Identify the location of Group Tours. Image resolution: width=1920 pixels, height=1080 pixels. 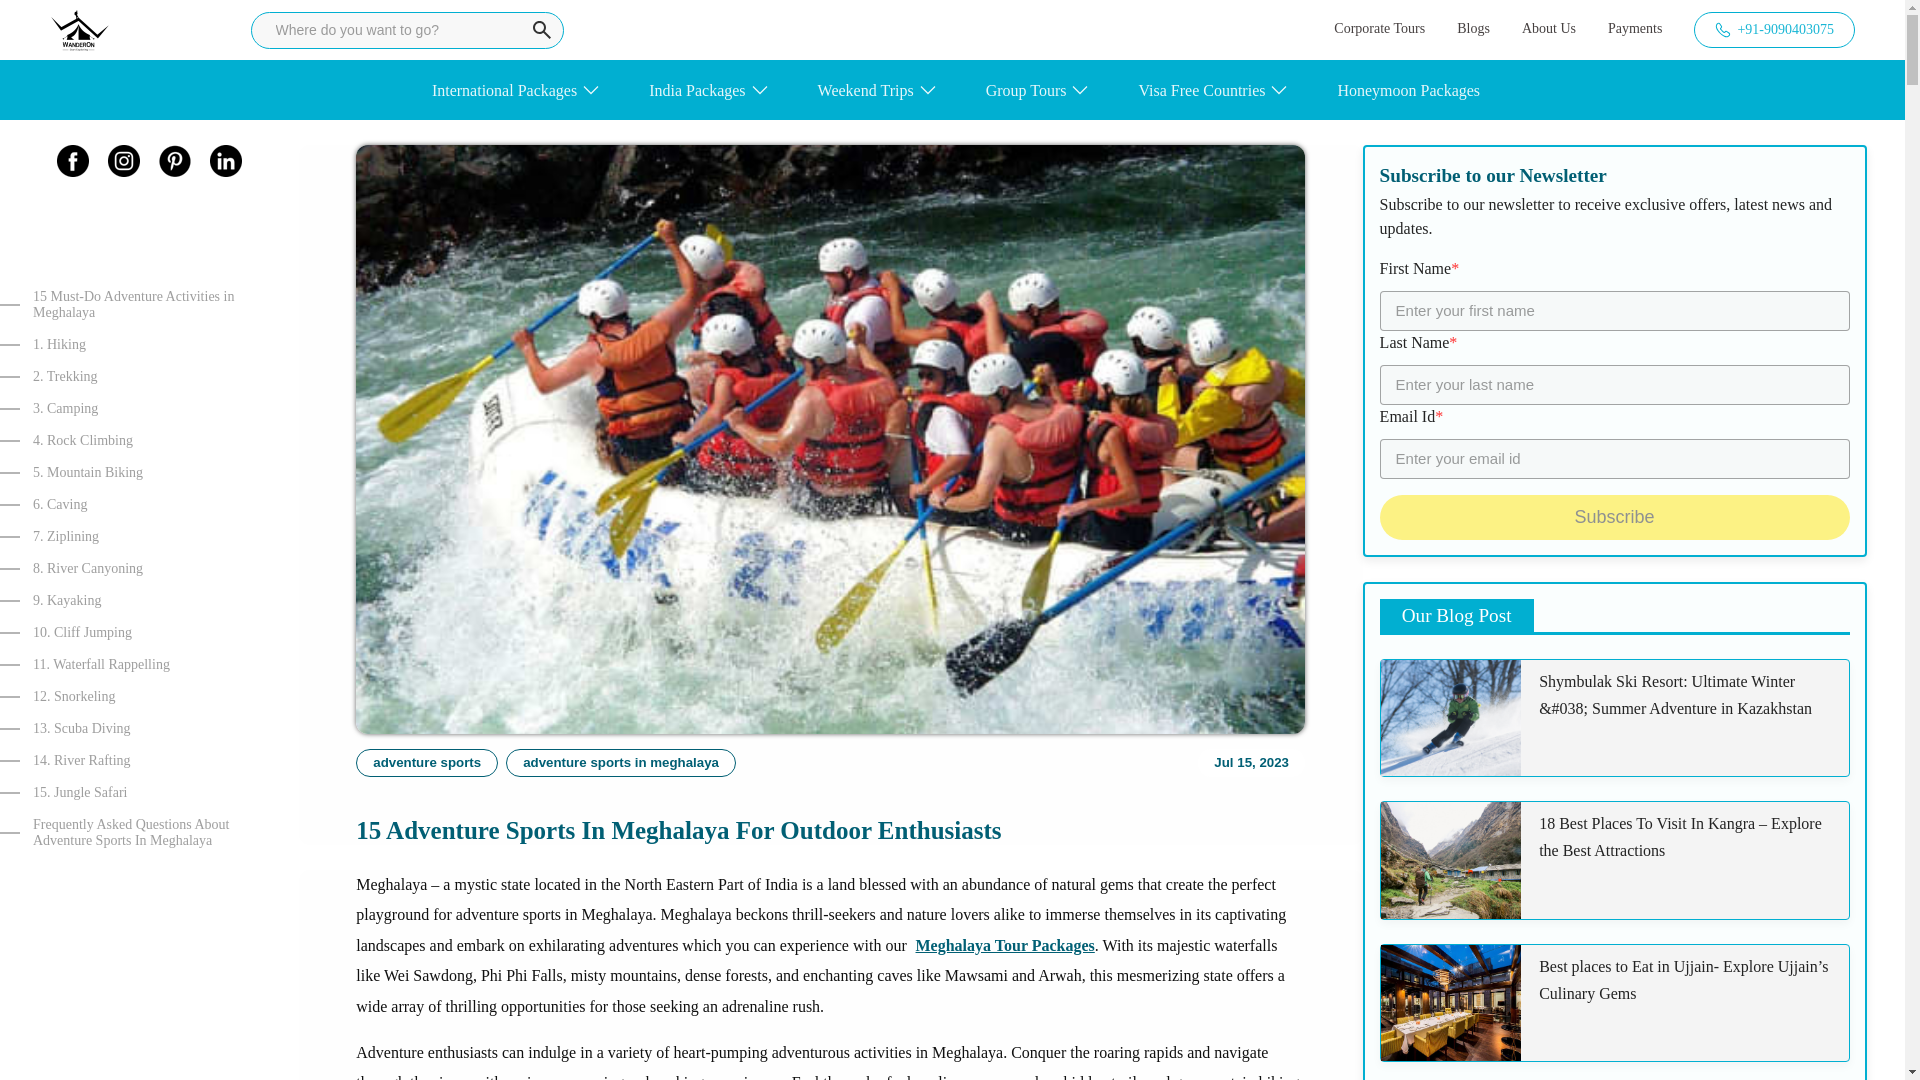
(1026, 89).